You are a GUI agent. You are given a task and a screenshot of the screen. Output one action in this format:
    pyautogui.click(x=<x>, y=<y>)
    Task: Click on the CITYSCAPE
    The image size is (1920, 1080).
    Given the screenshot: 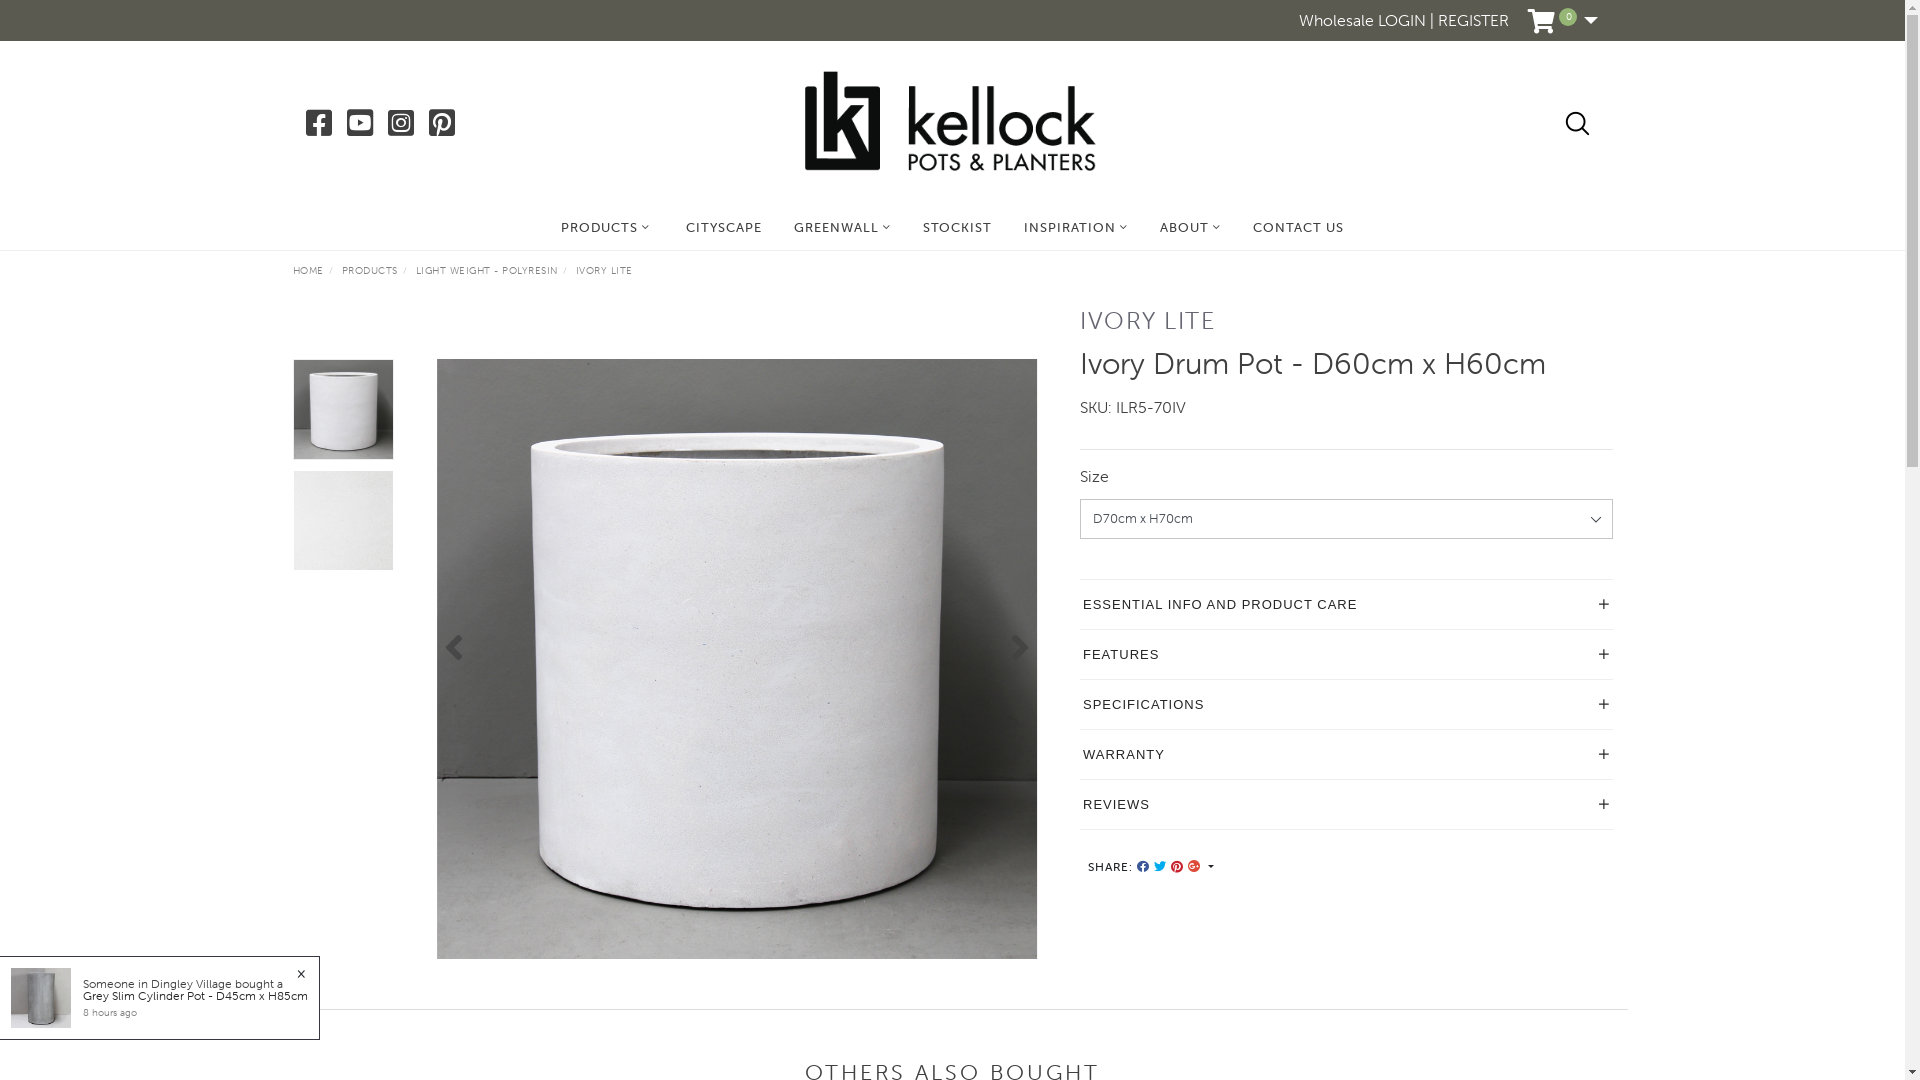 What is the action you would take?
    pyautogui.click(x=724, y=228)
    